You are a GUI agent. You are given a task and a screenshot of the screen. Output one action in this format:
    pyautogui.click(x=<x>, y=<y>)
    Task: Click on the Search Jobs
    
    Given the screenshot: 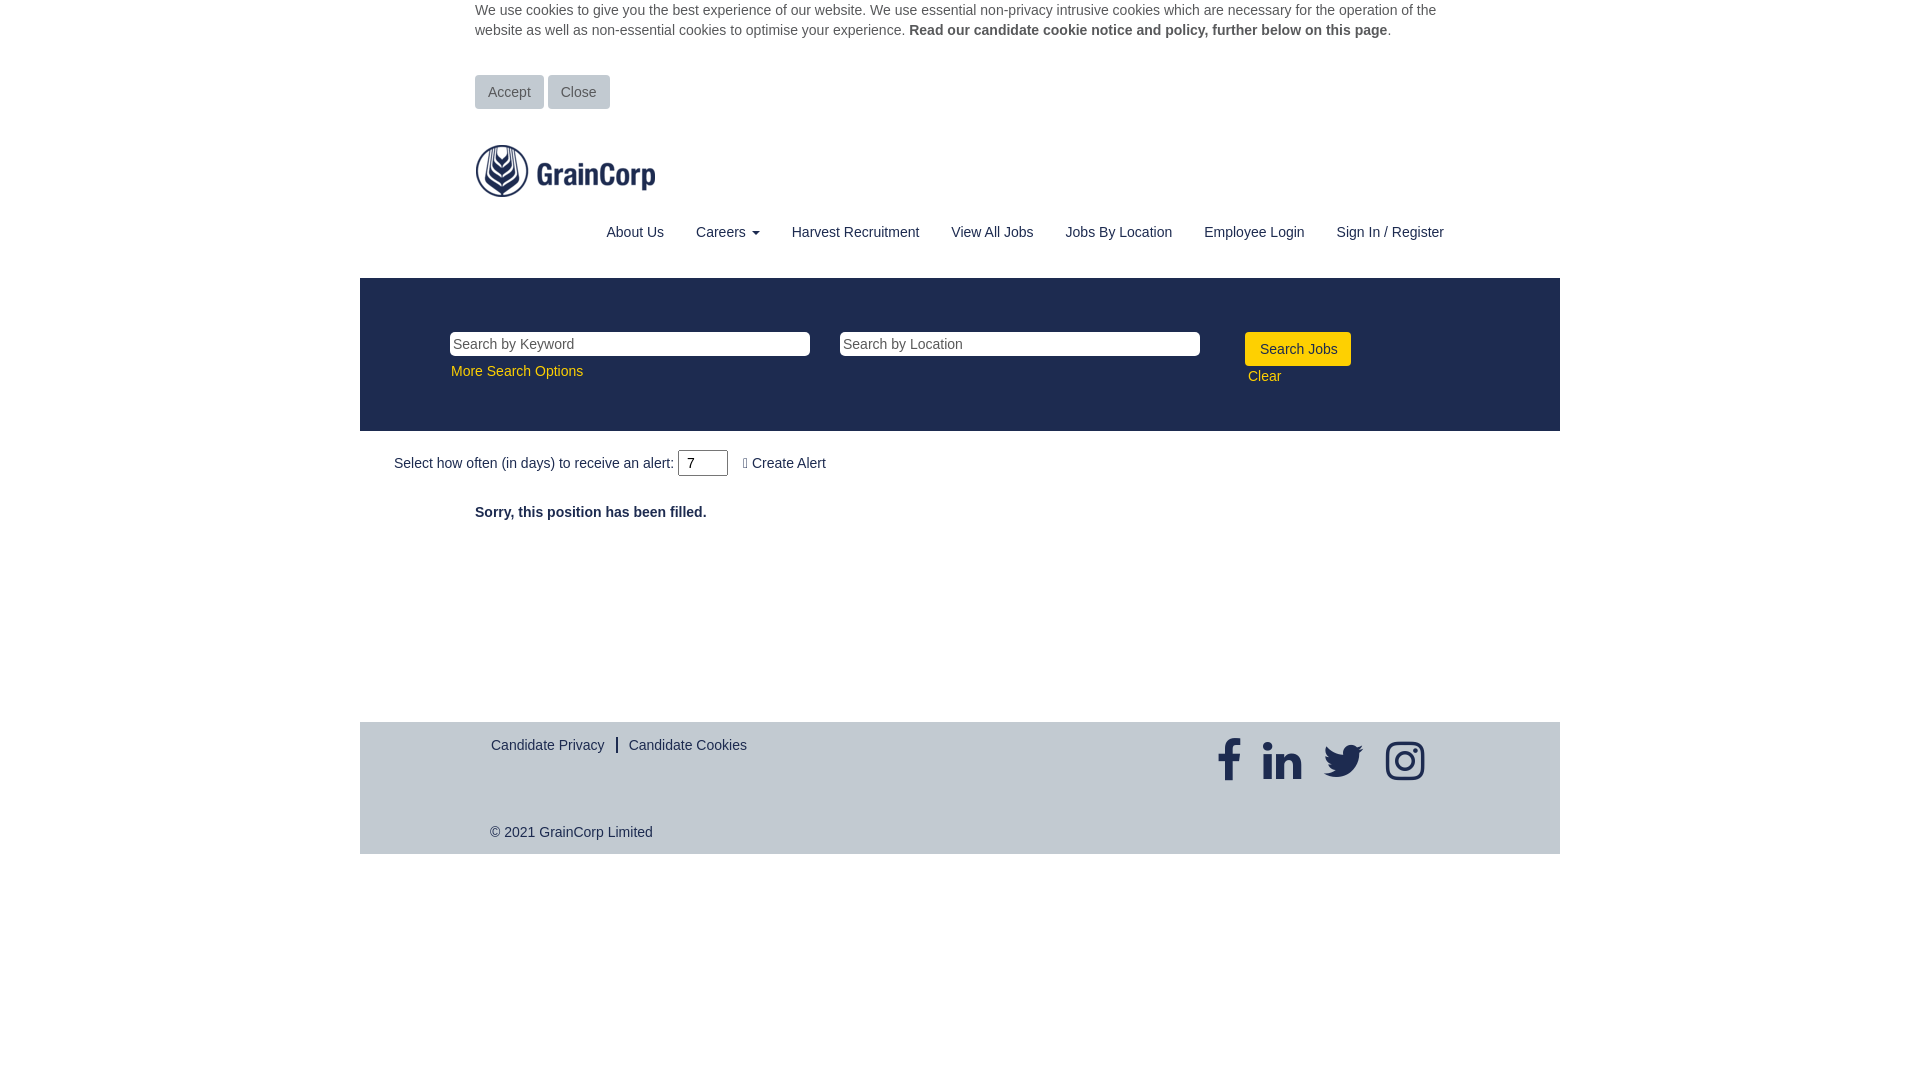 What is the action you would take?
    pyautogui.click(x=1298, y=349)
    